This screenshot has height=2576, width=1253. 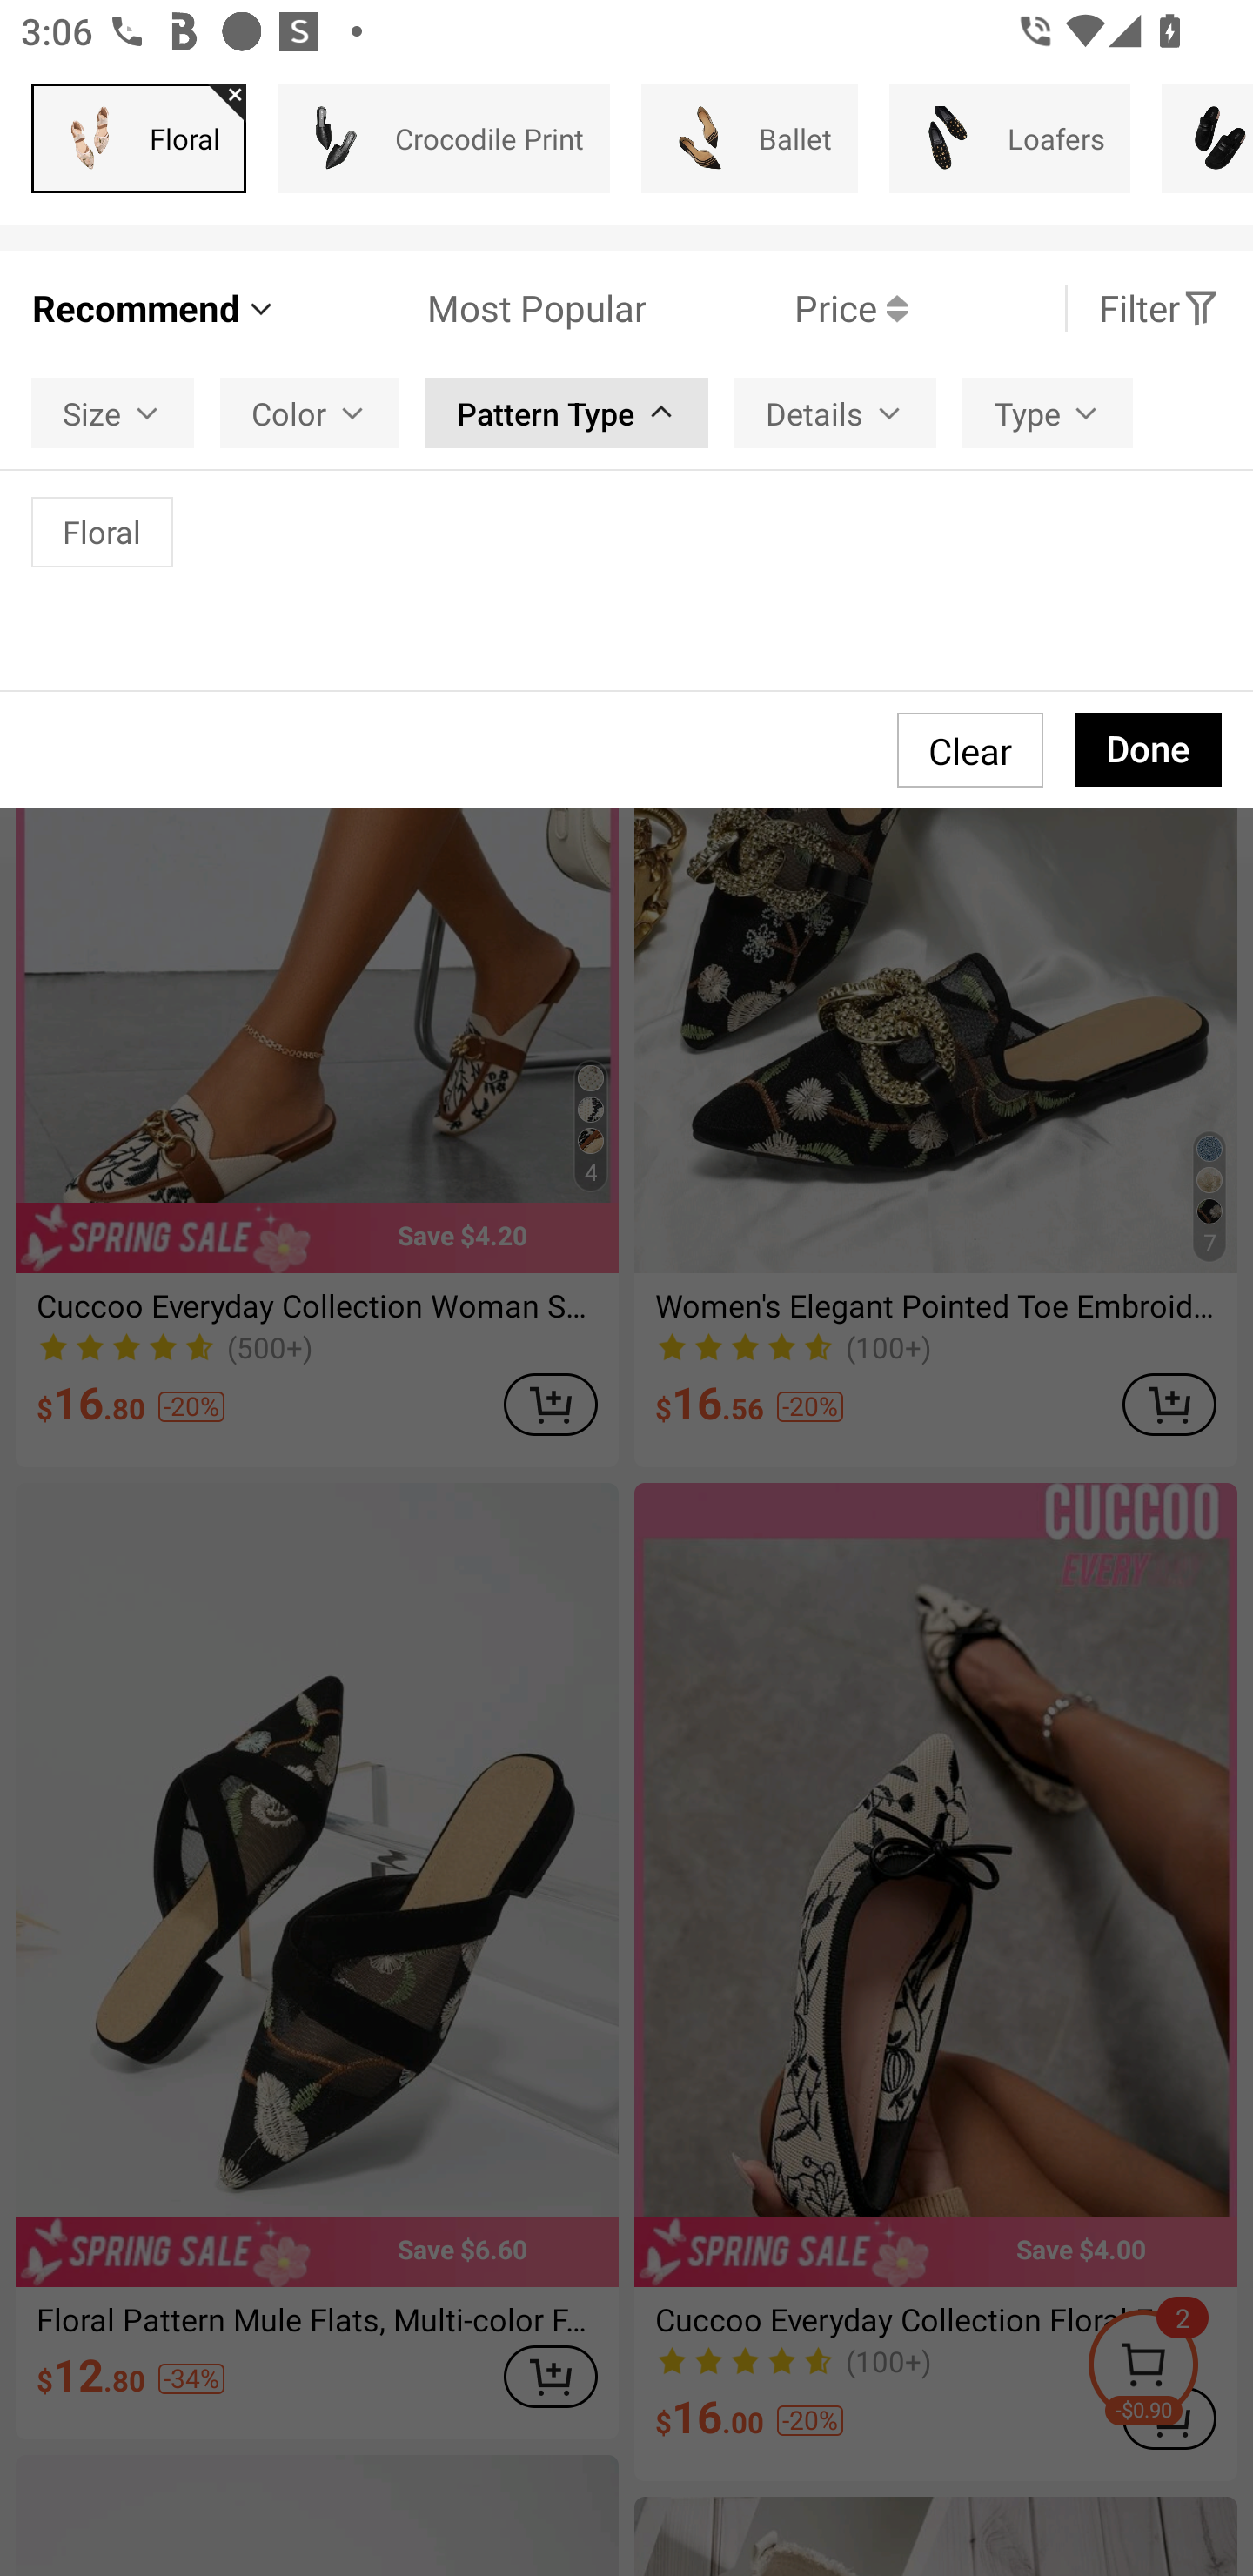 What do you see at coordinates (1159, 308) in the screenshot?
I see `Filter` at bounding box center [1159, 308].